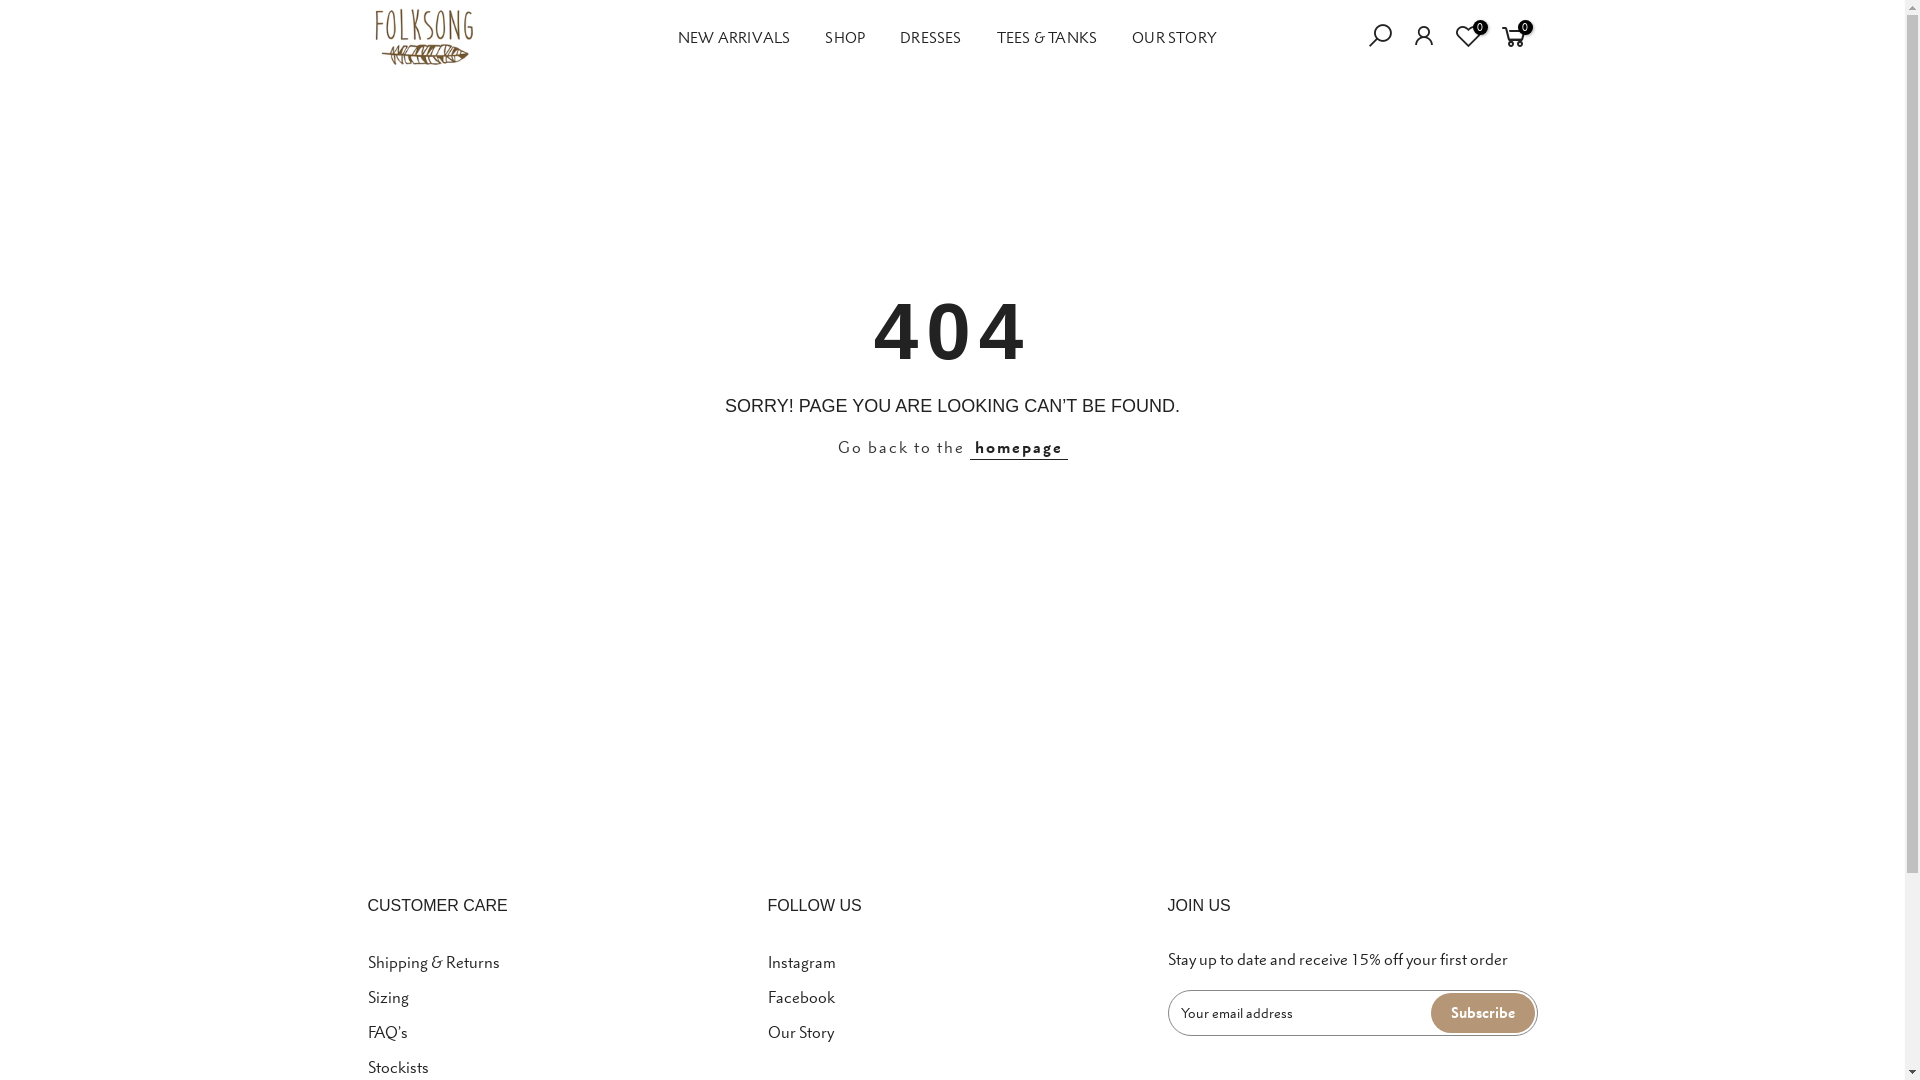 The image size is (1920, 1080). What do you see at coordinates (931, 37) in the screenshot?
I see `DRESSES` at bounding box center [931, 37].